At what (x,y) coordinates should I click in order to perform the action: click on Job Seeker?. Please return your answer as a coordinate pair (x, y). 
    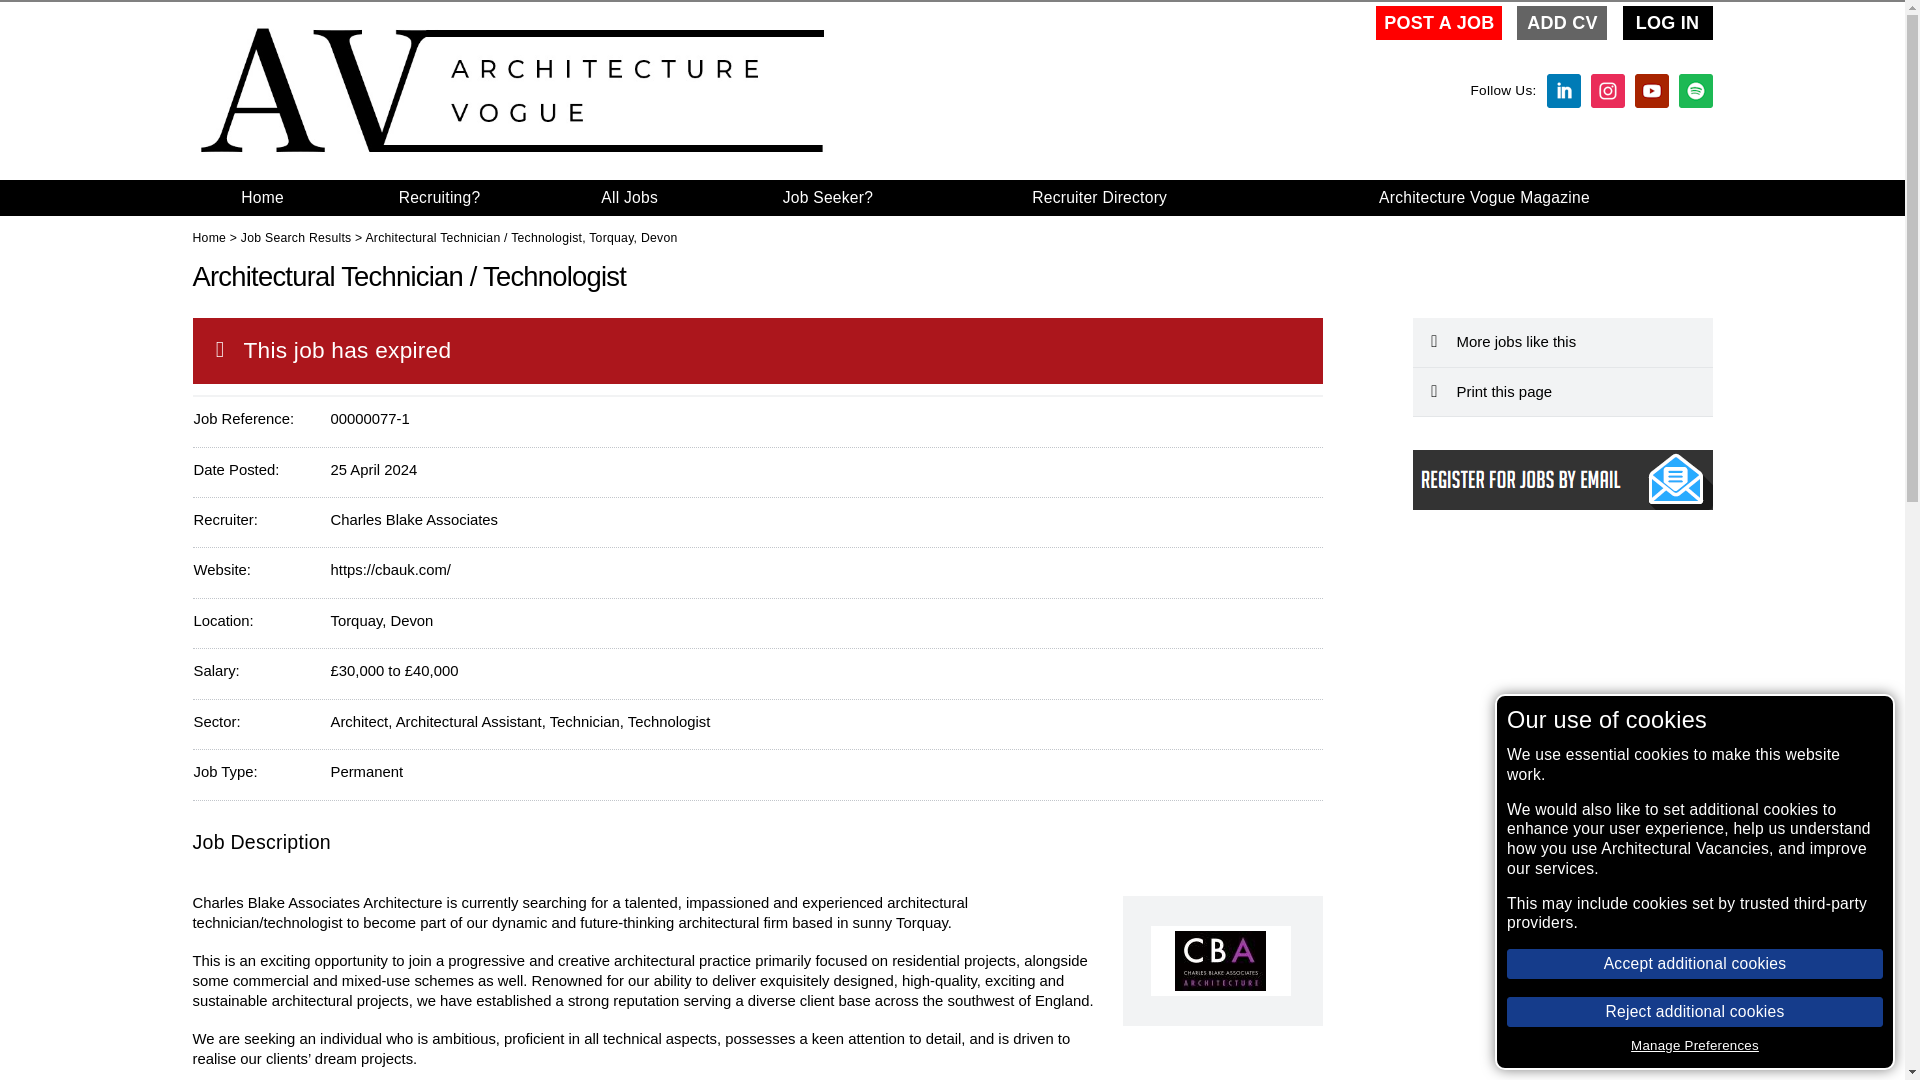
    Looking at the image, I should click on (827, 198).